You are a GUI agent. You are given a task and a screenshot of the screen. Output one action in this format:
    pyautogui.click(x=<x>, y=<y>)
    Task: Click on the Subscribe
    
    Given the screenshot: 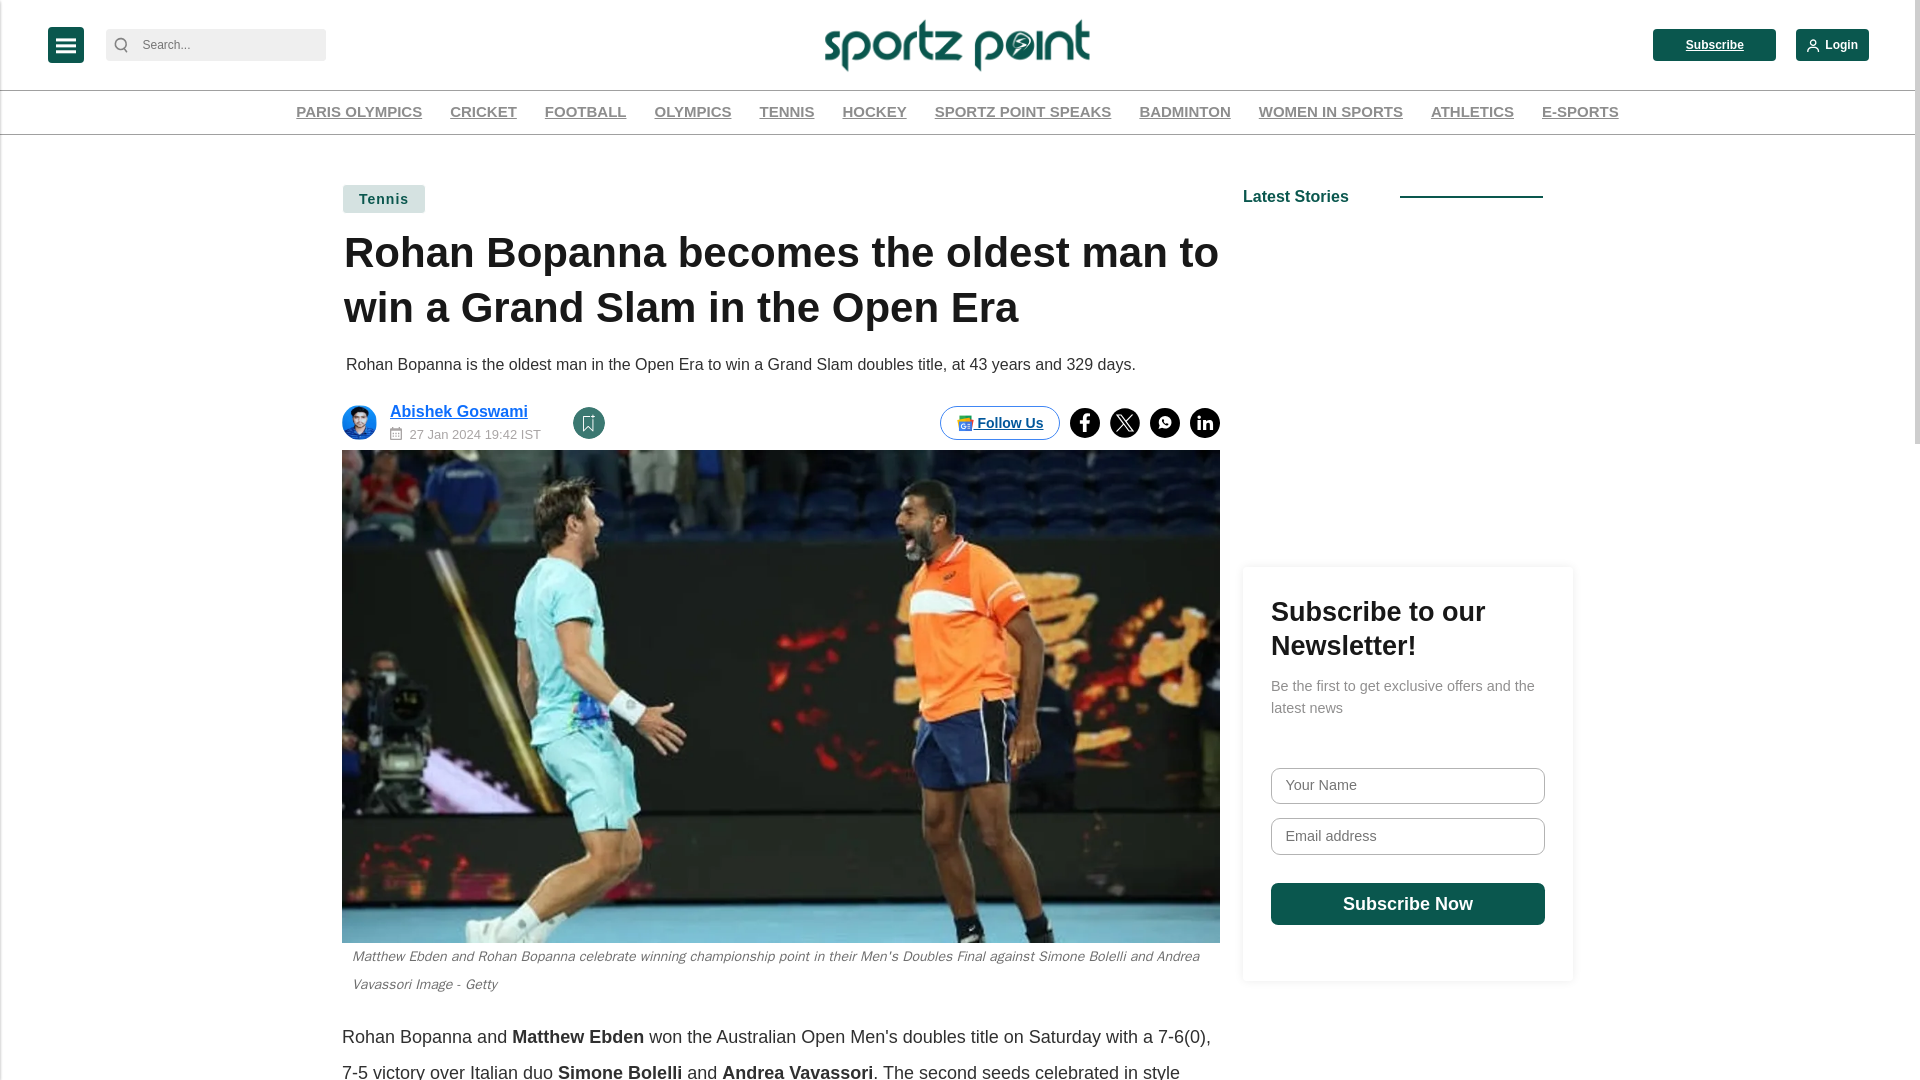 What is the action you would take?
    pyautogui.click(x=1714, y=44)
    